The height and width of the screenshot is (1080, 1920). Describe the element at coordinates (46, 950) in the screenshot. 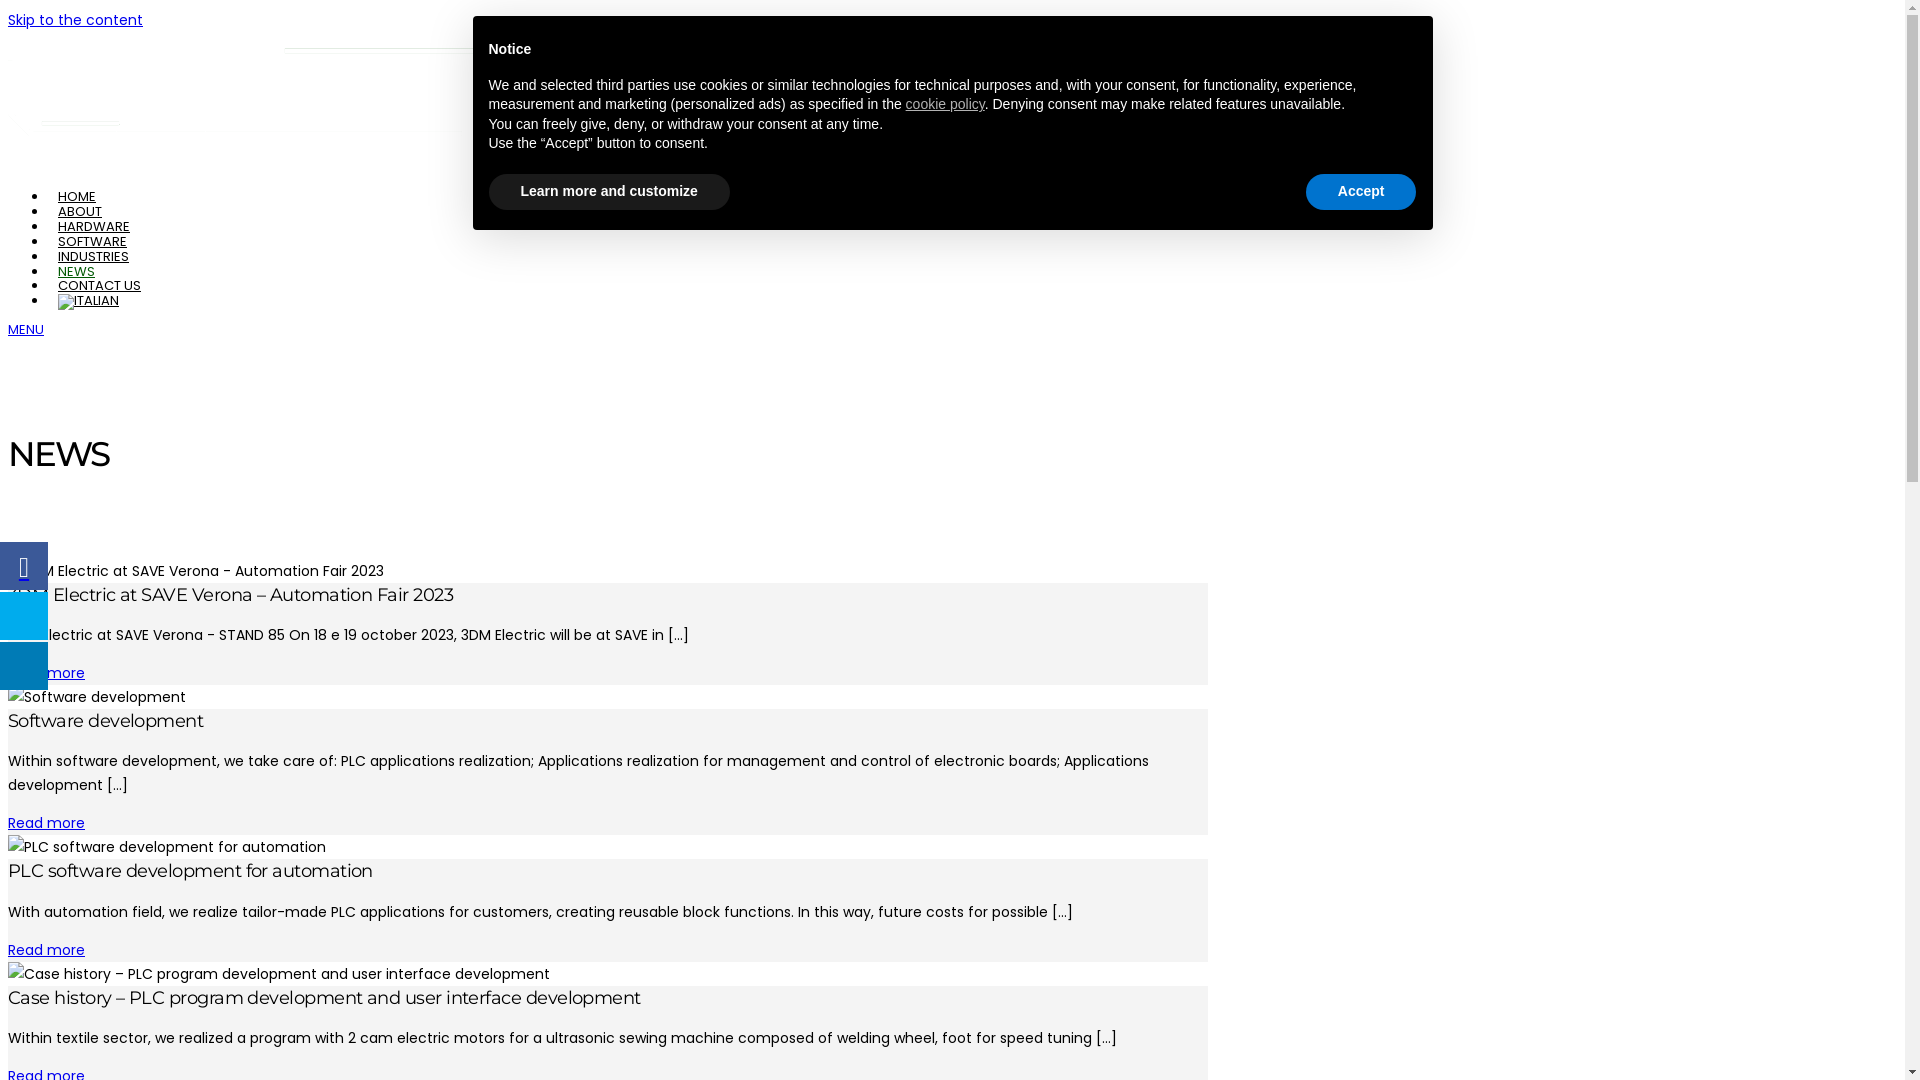

I see `Read more` at that location.